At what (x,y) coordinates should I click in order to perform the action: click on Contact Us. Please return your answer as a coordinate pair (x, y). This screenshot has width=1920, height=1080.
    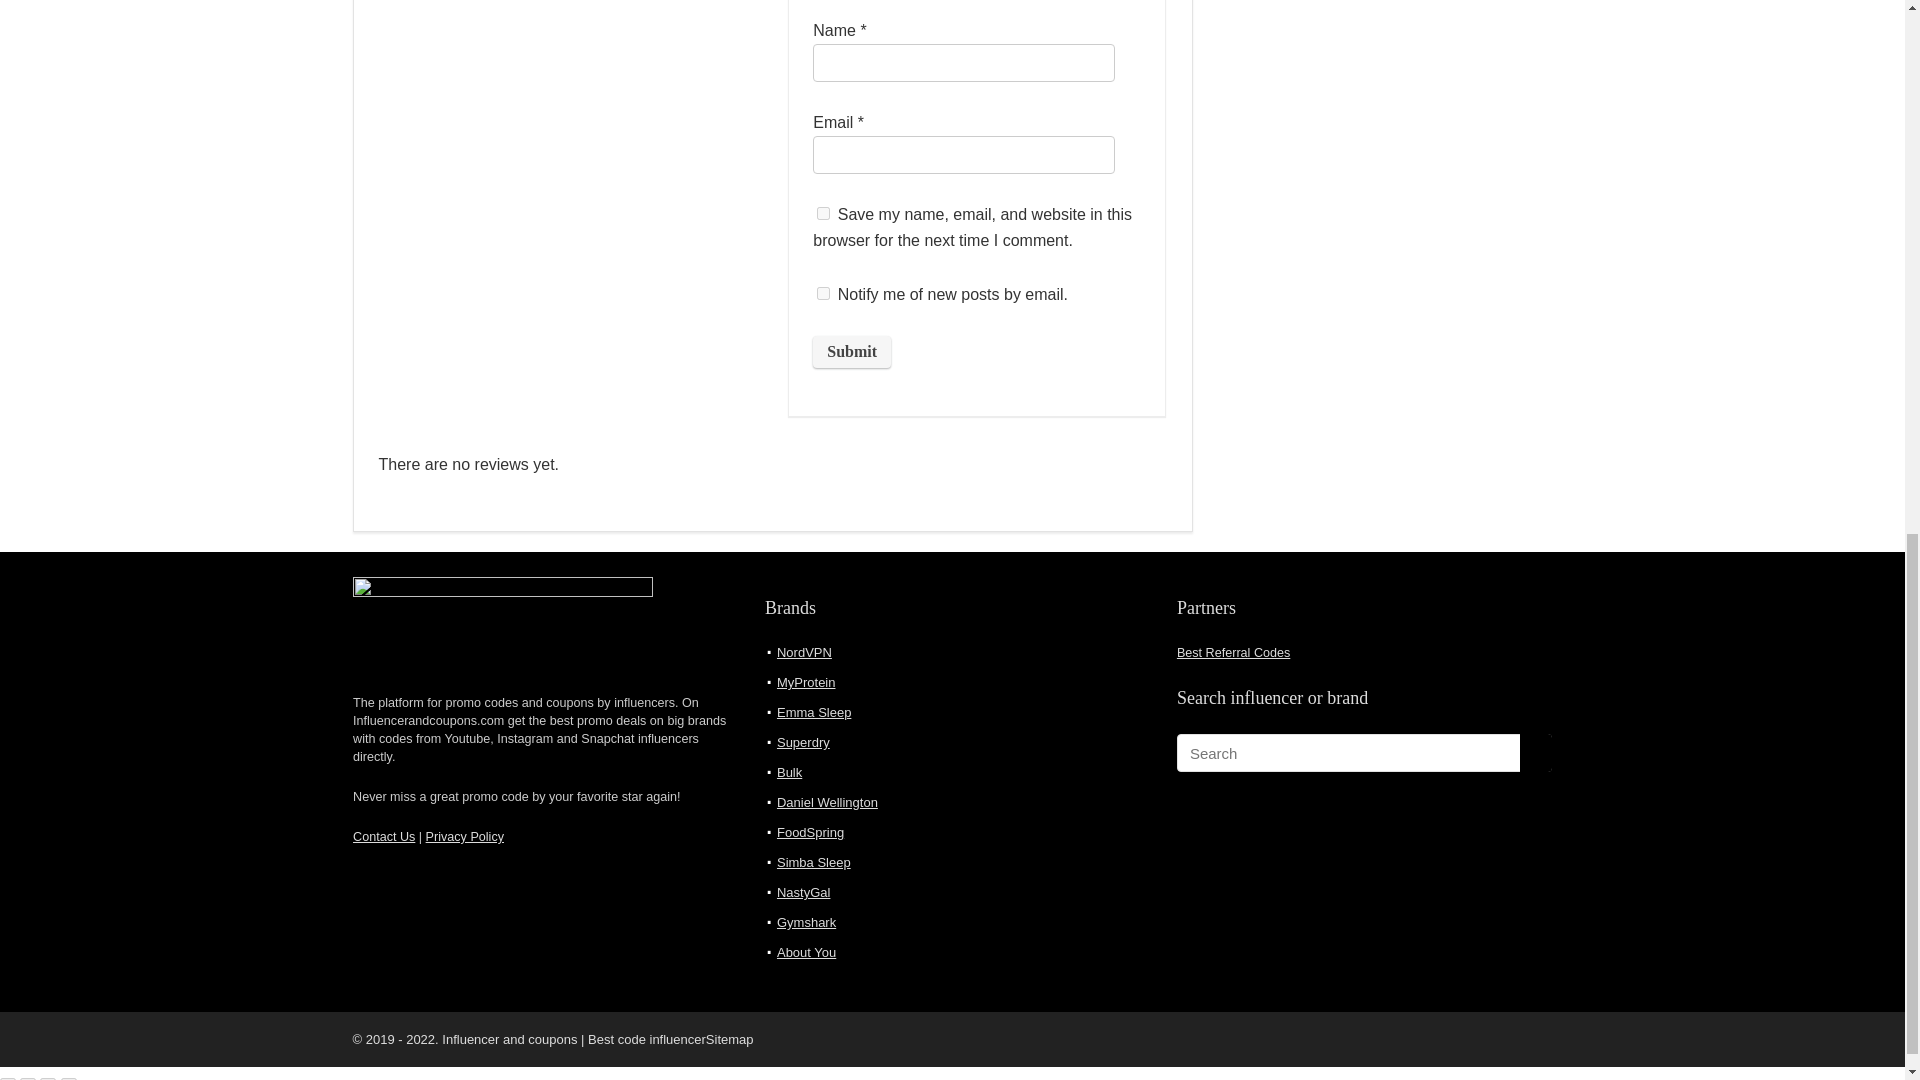
    Looking at the image, I should click on (384, 836).